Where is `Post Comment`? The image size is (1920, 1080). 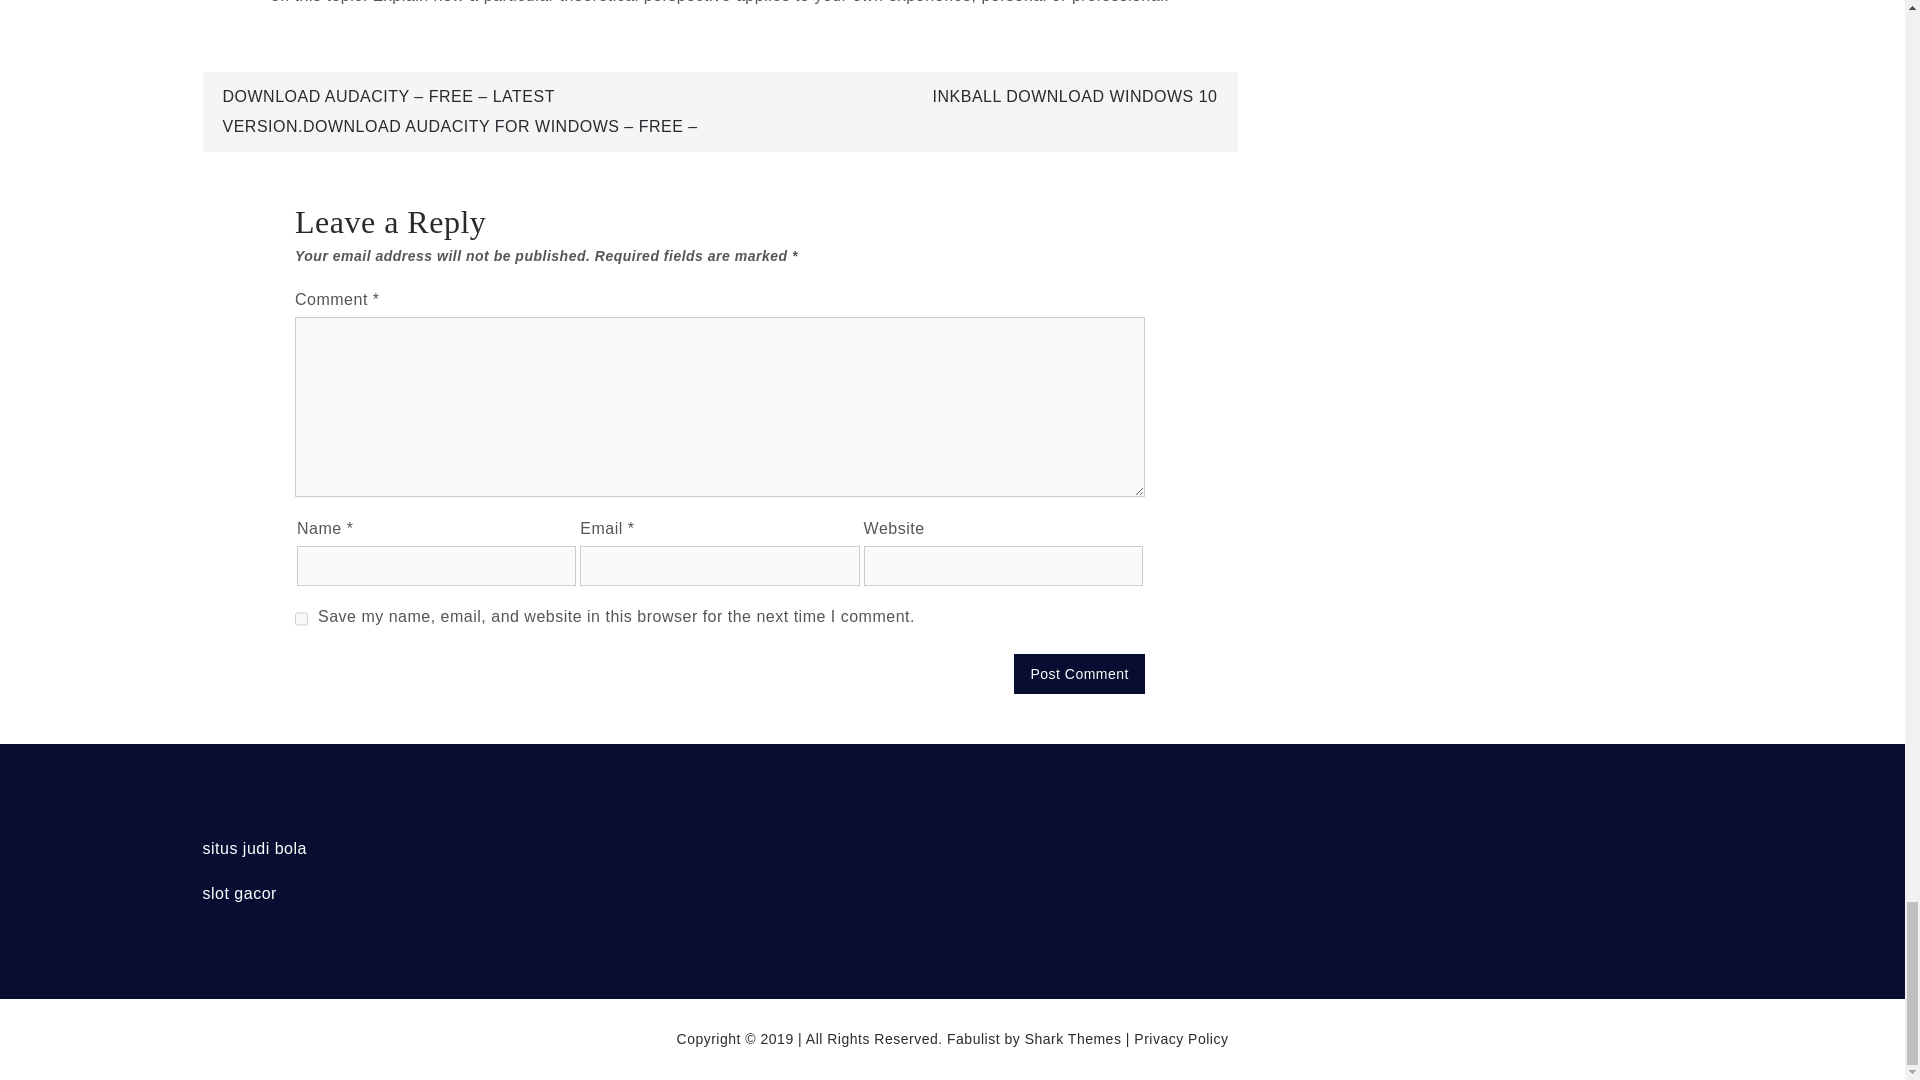 Post Comment is located at coordinates (1078, 674).